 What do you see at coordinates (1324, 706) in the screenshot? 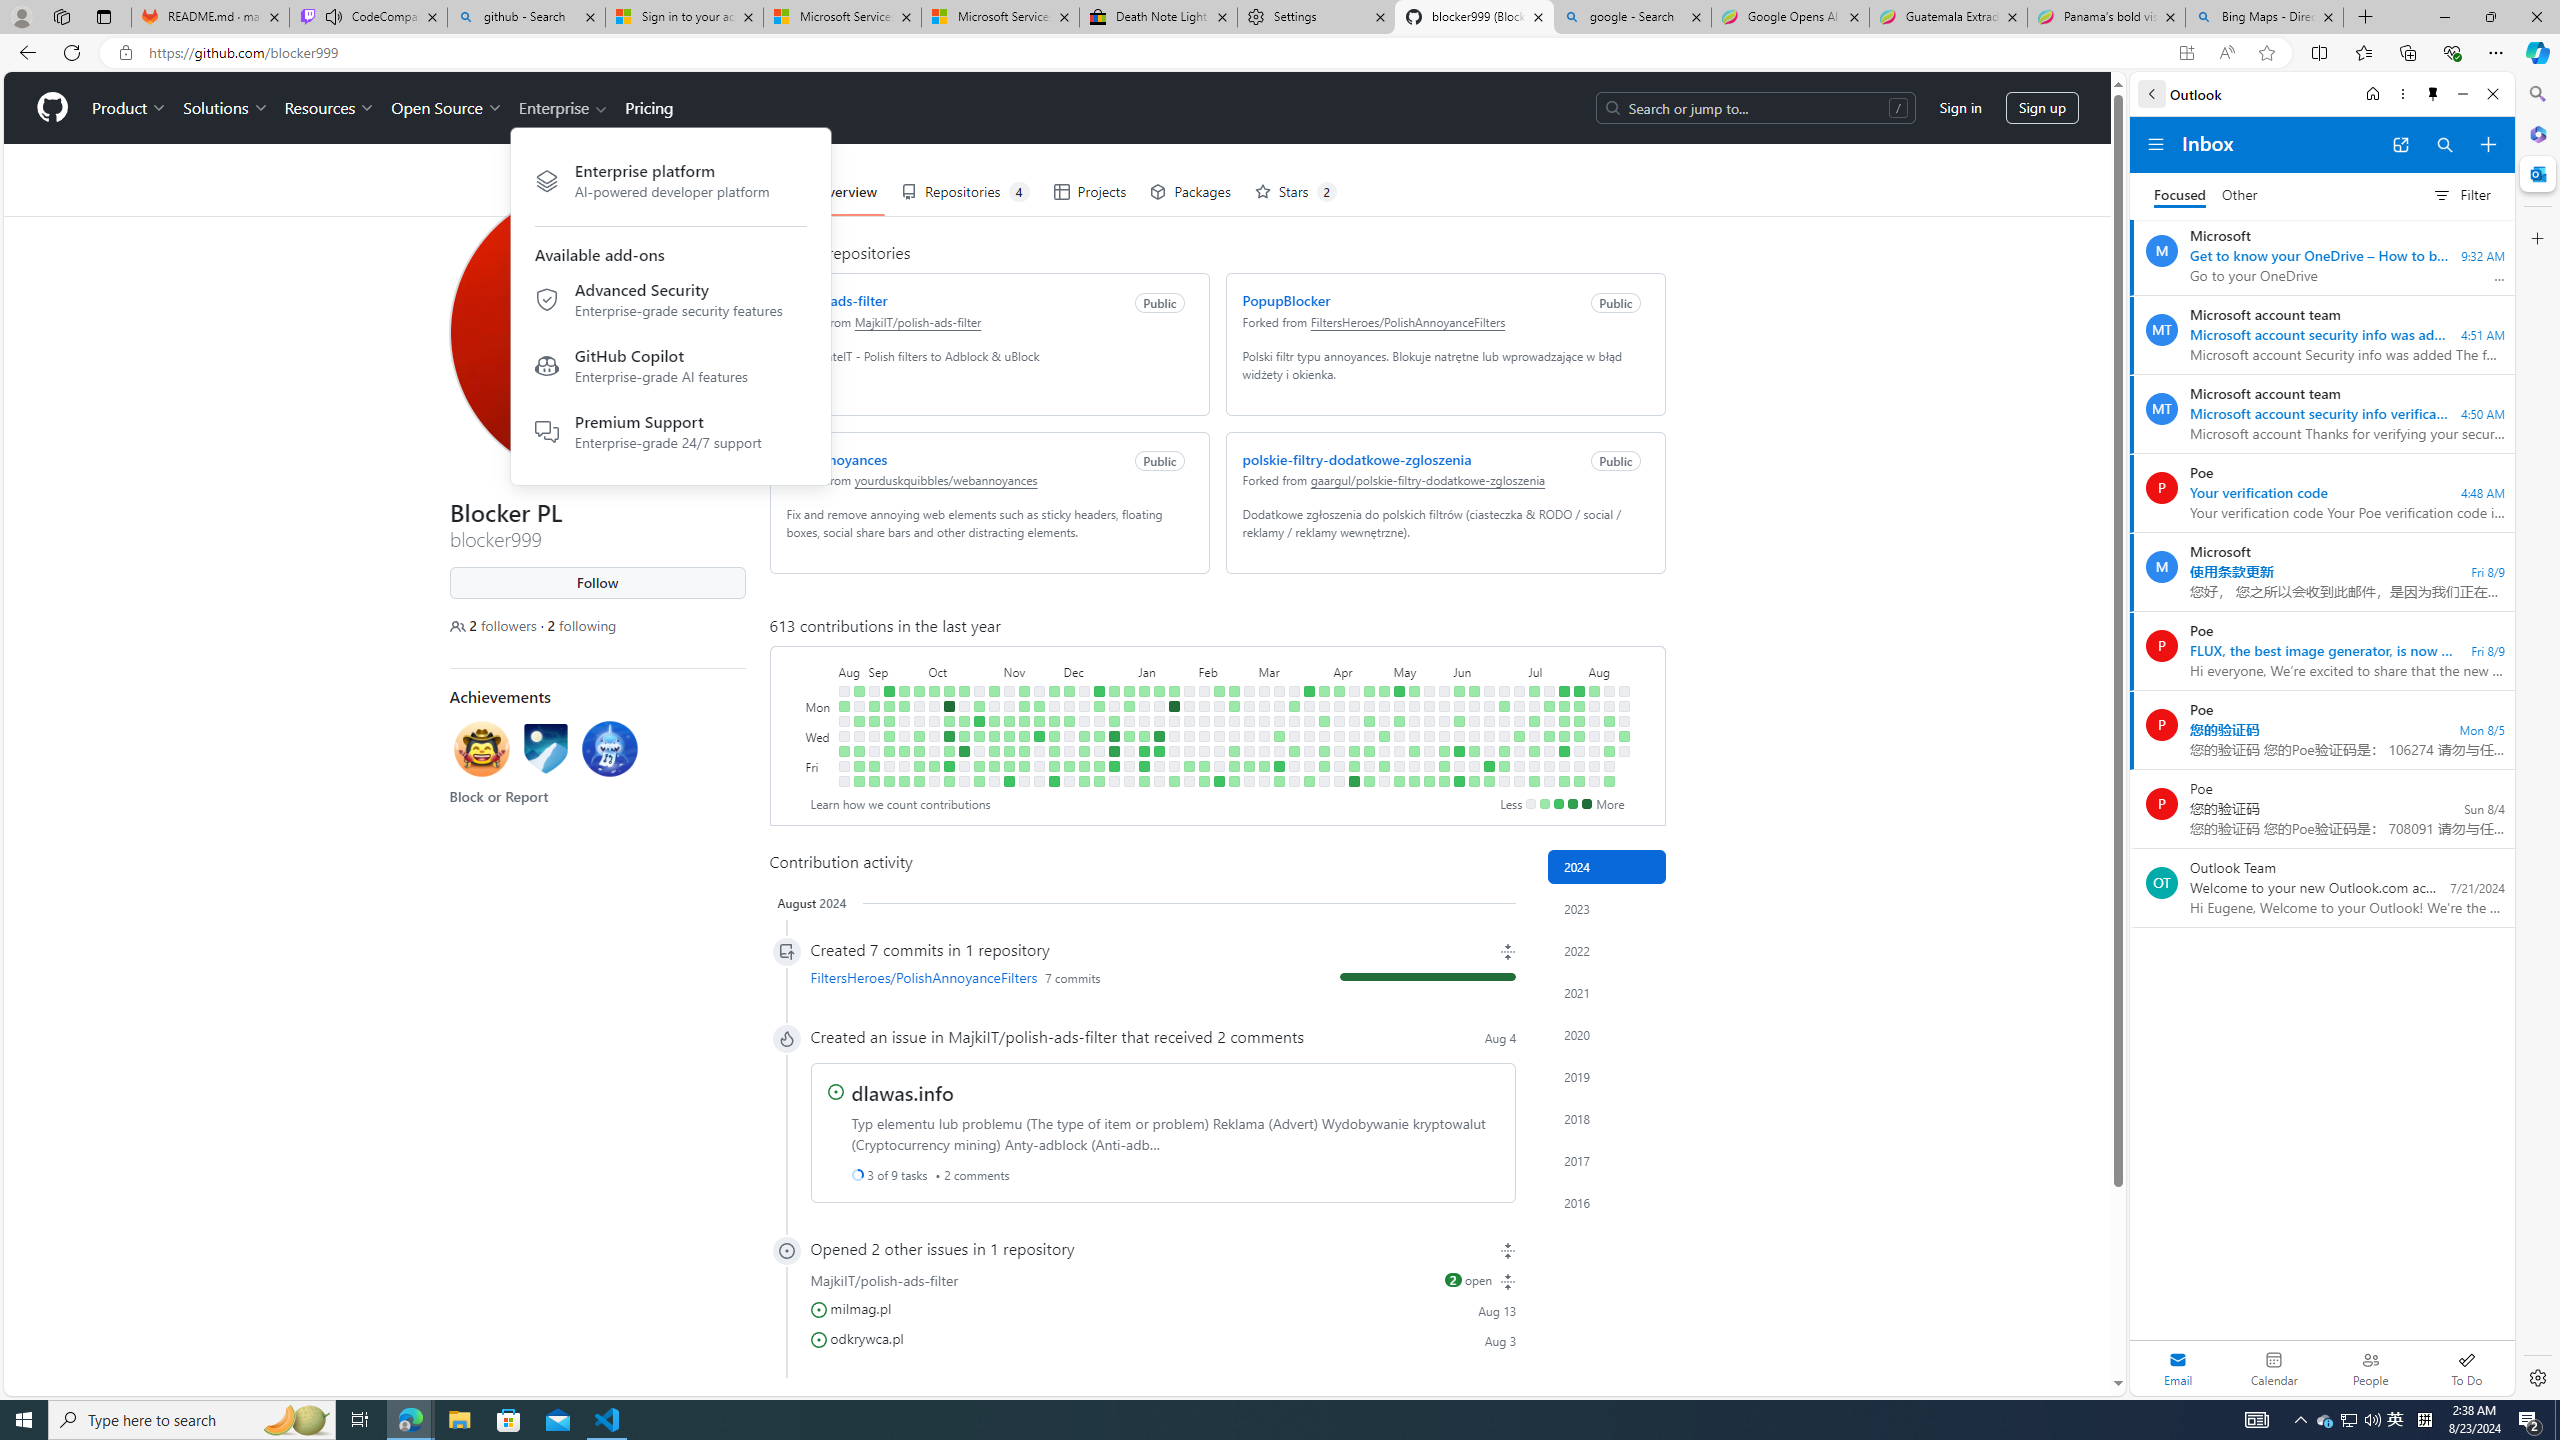
I see `No contributions on April 1st.` at bounding box center [1324, 706].